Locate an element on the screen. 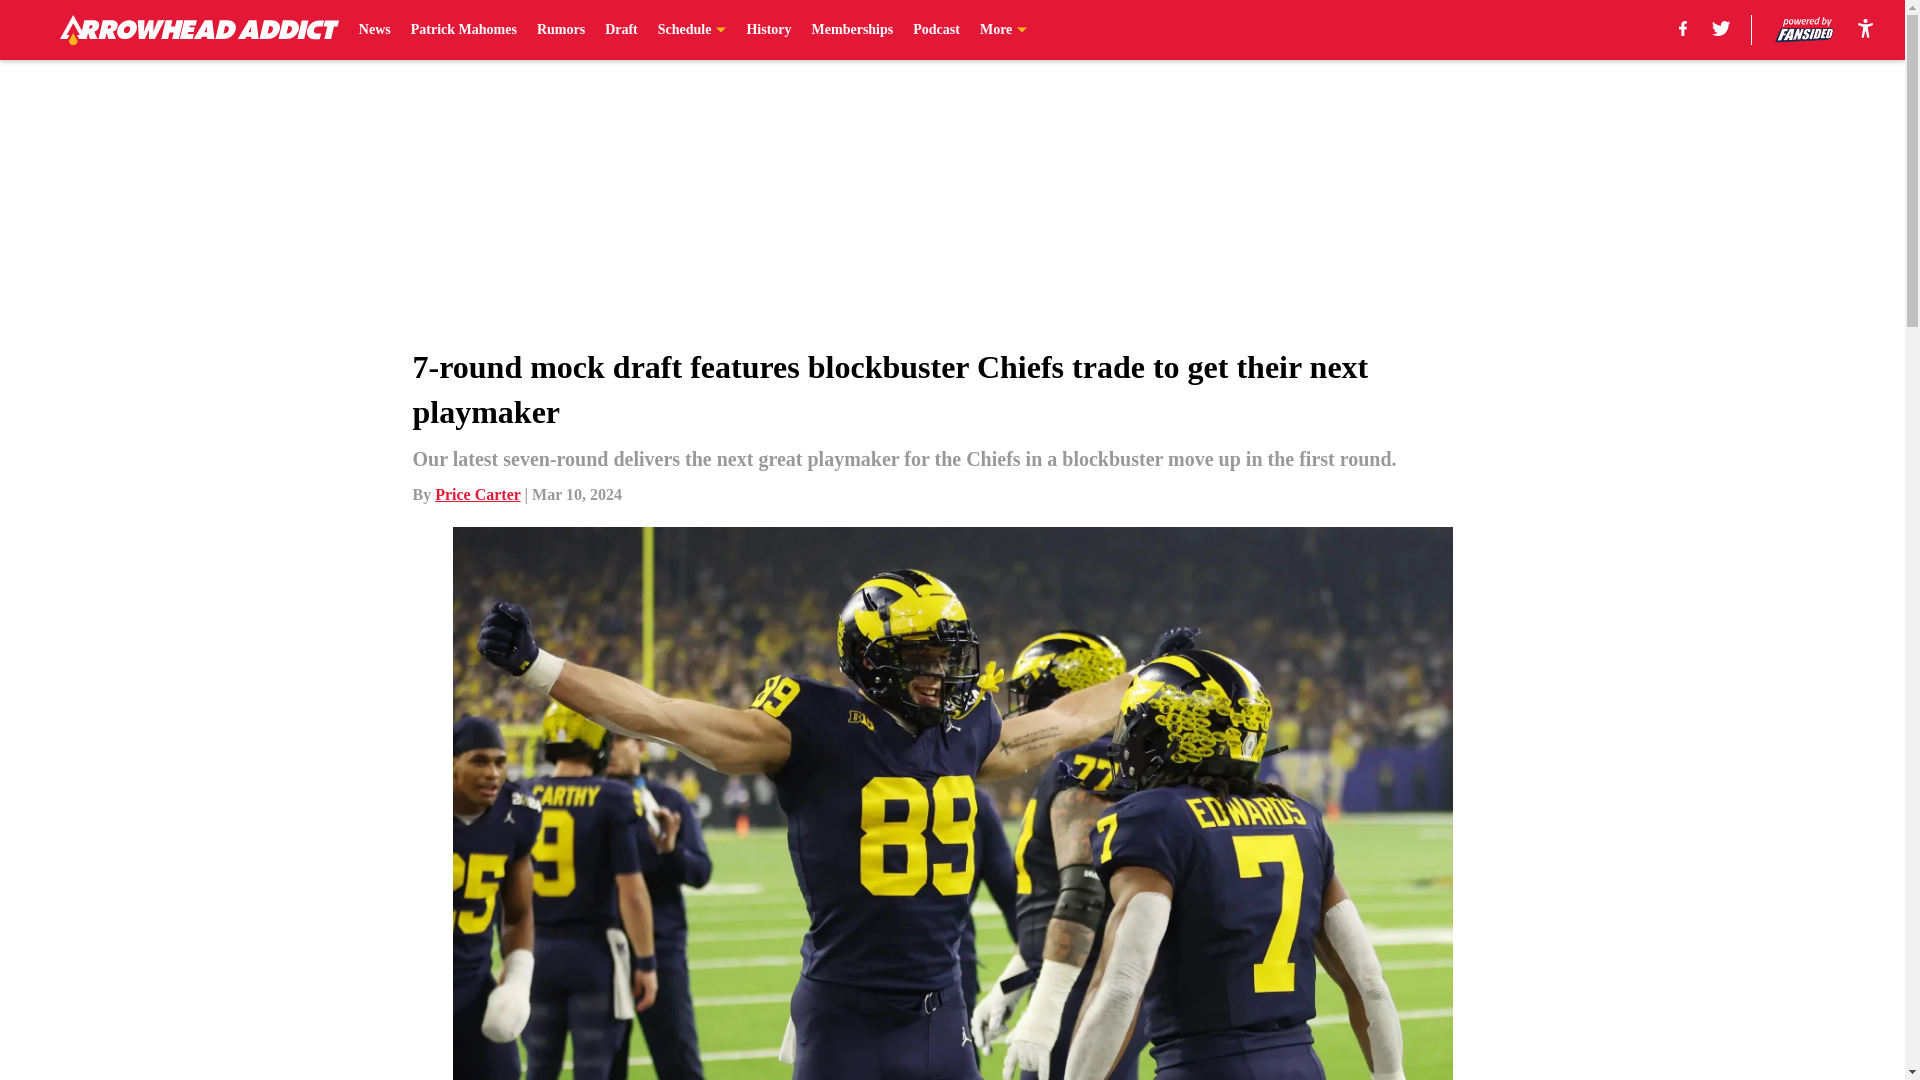 This screenshot has height=1080, width=1920. Rumors is located at coordinates (561, 30).